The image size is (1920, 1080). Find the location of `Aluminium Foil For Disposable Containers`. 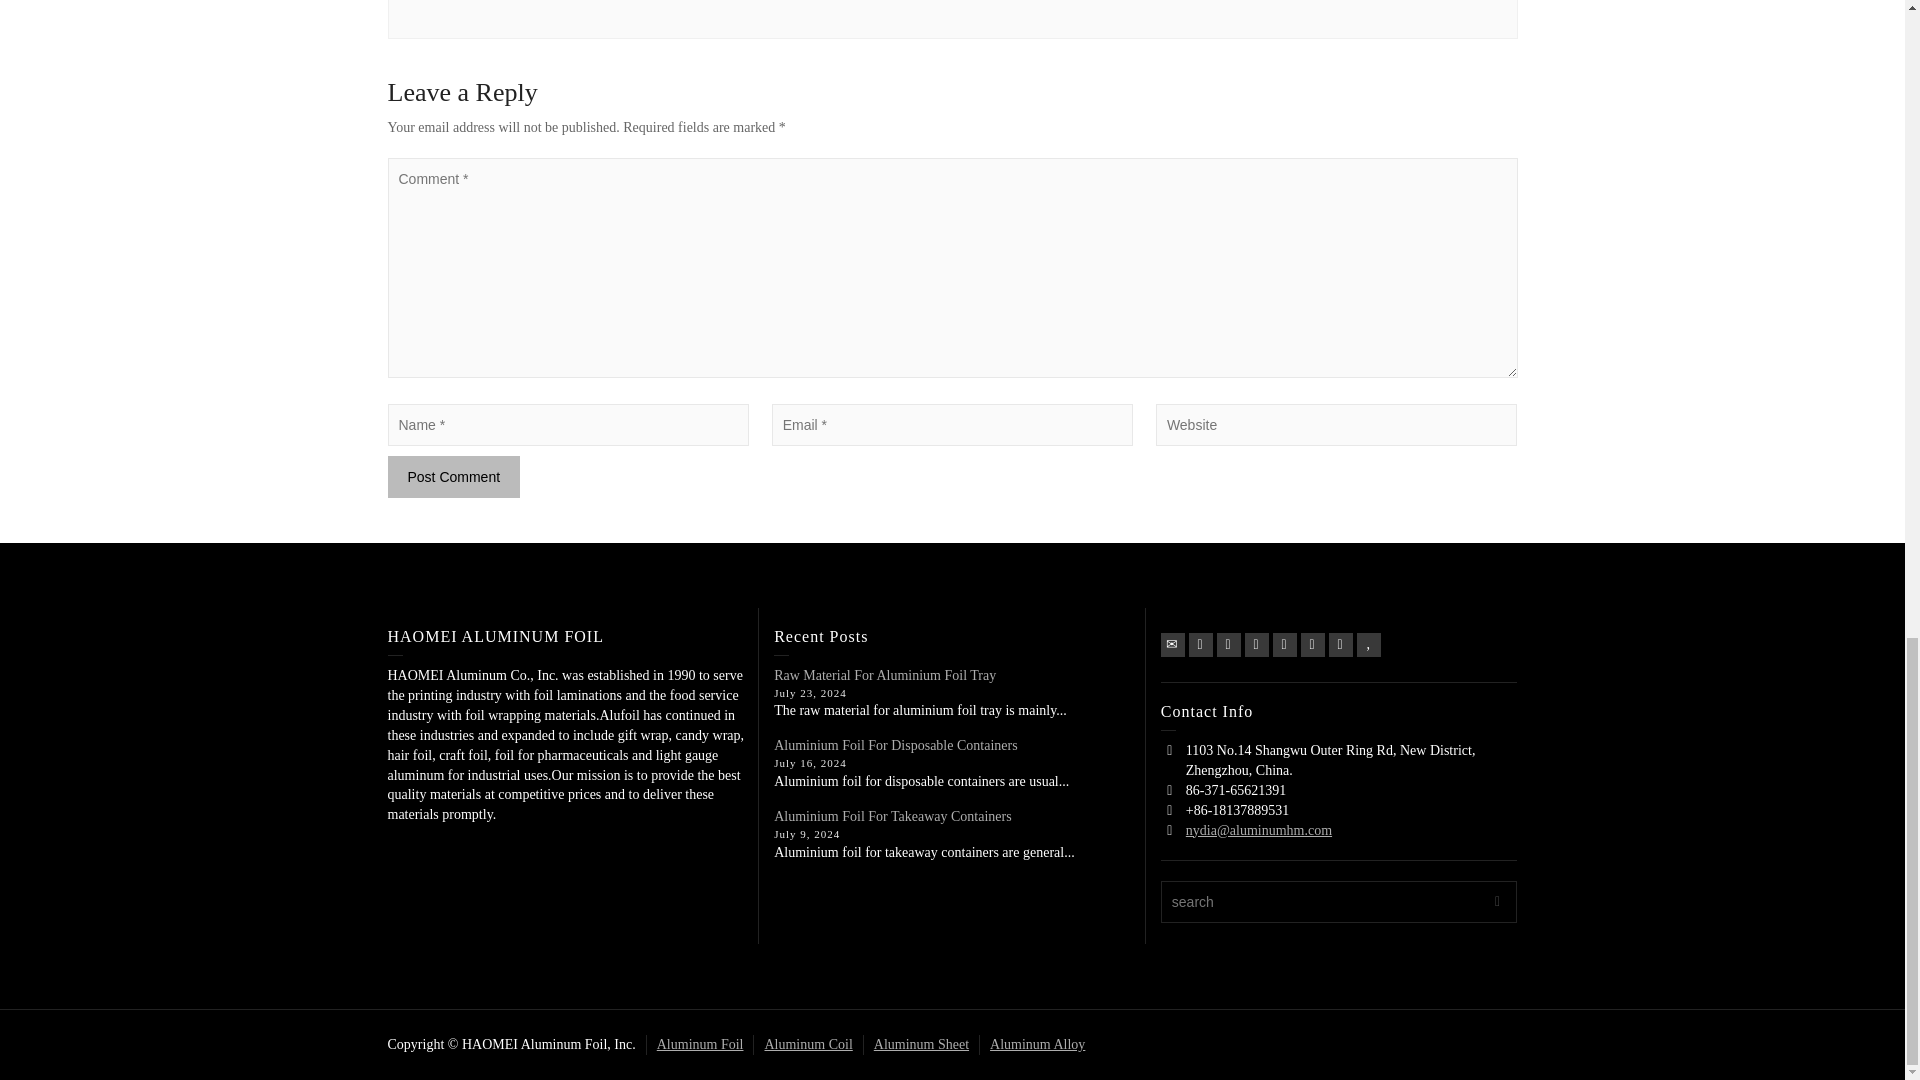

Aluminium Foil For Disposable Containers is located at coordinates (895, 744).